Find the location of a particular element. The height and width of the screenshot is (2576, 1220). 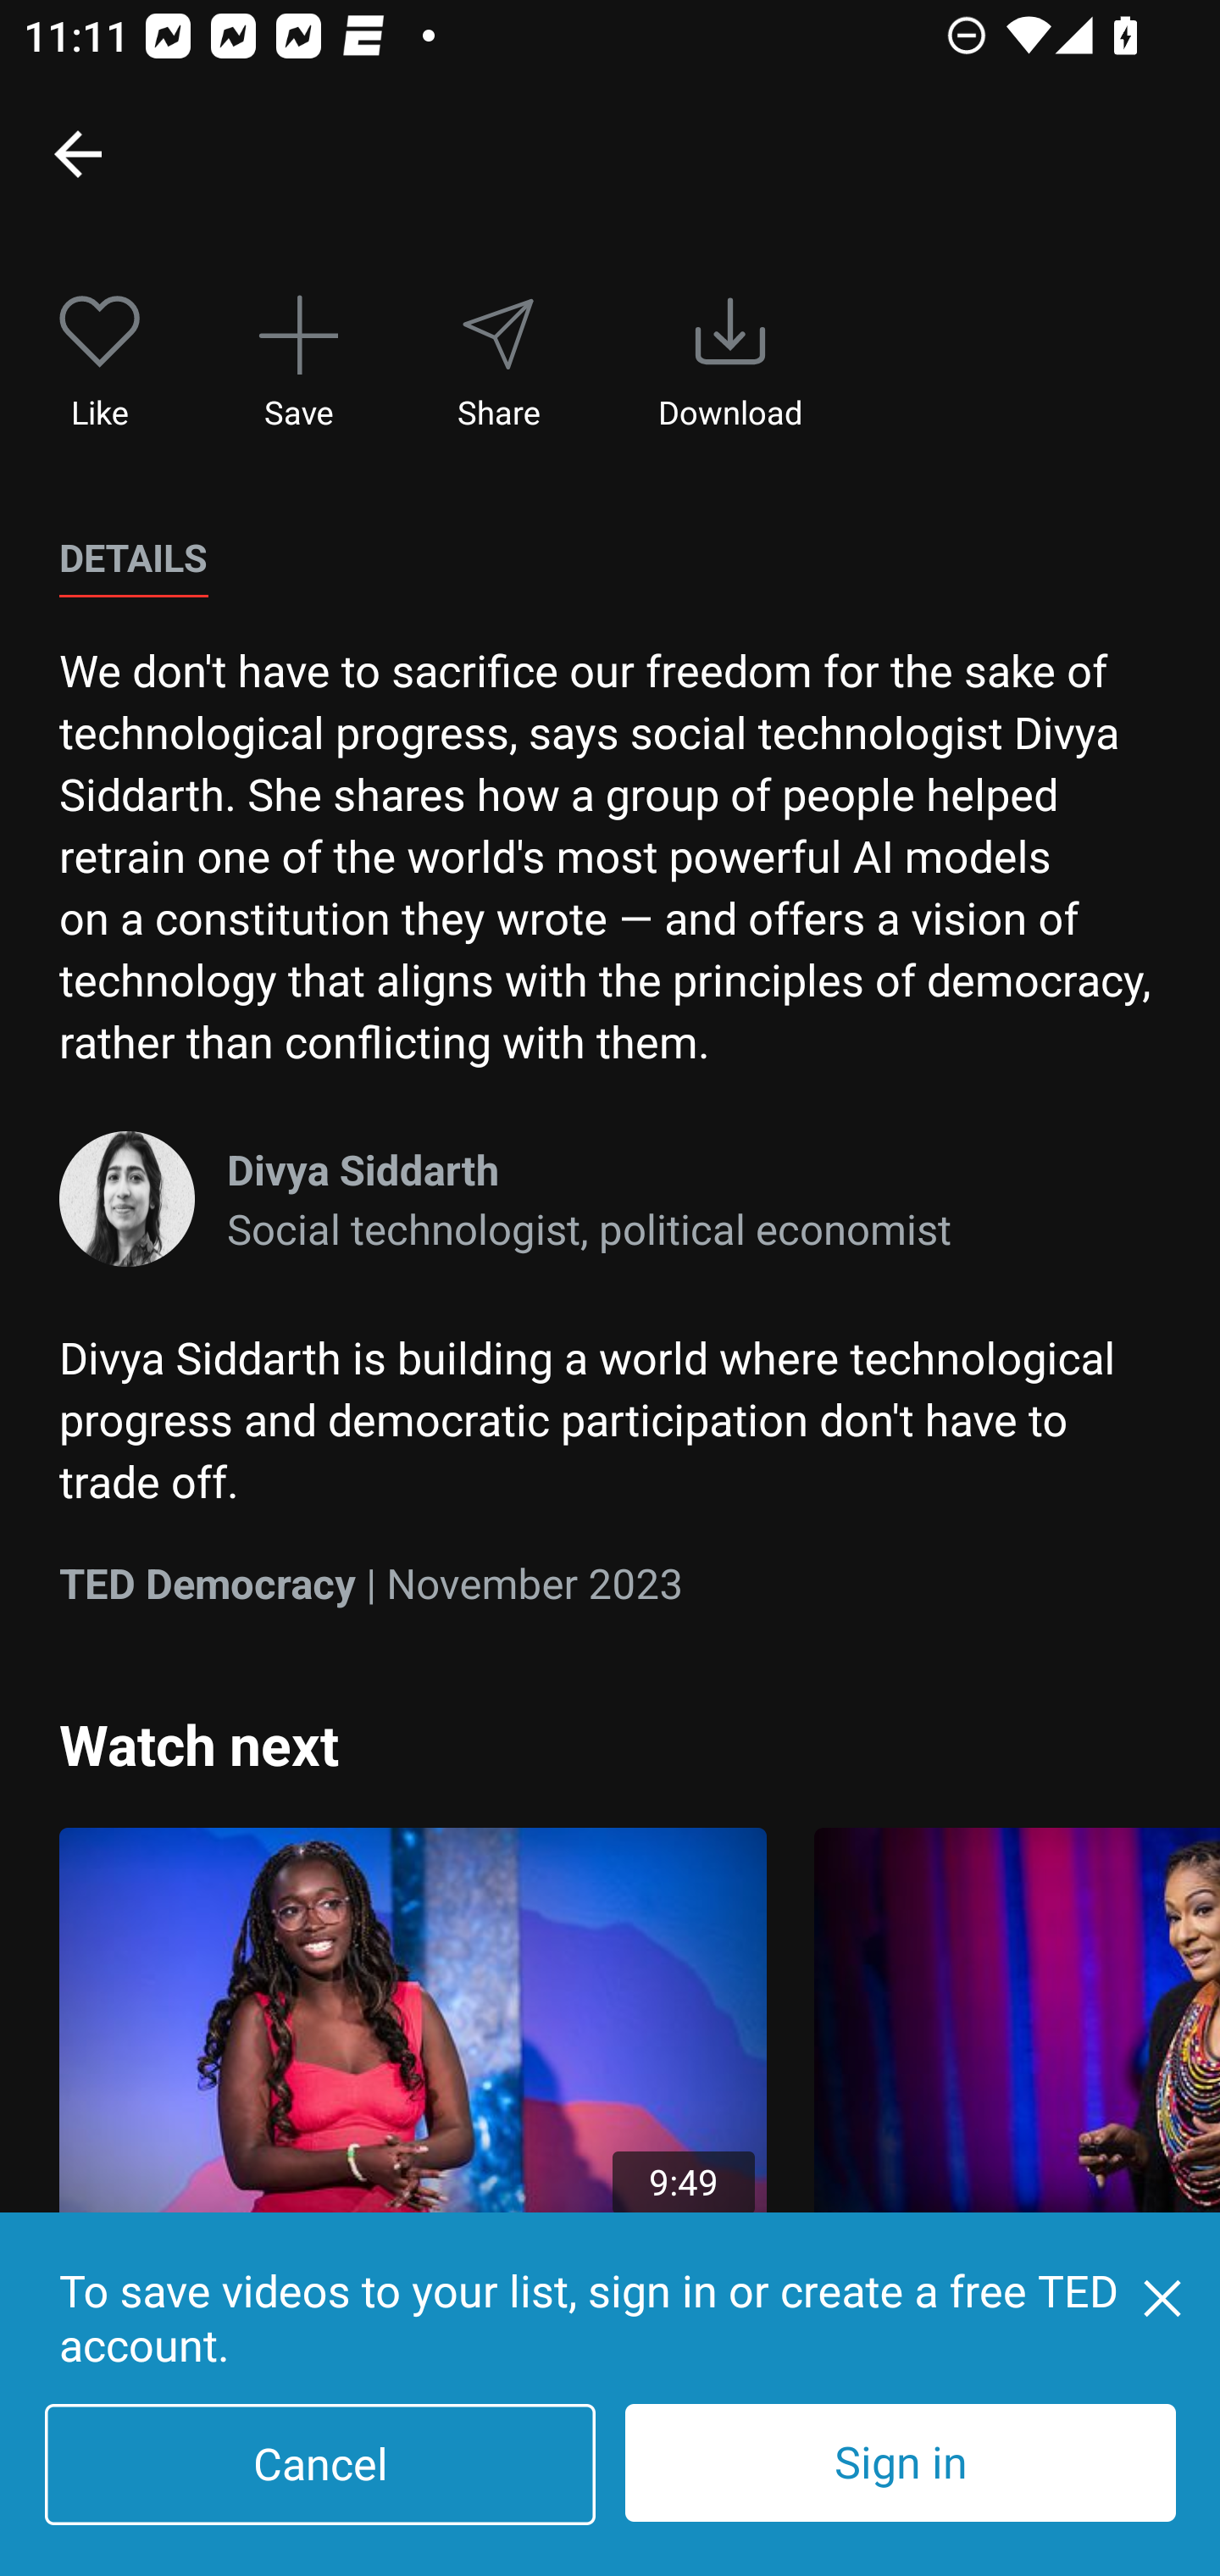

Home, back is located at coordinates (77, 153).